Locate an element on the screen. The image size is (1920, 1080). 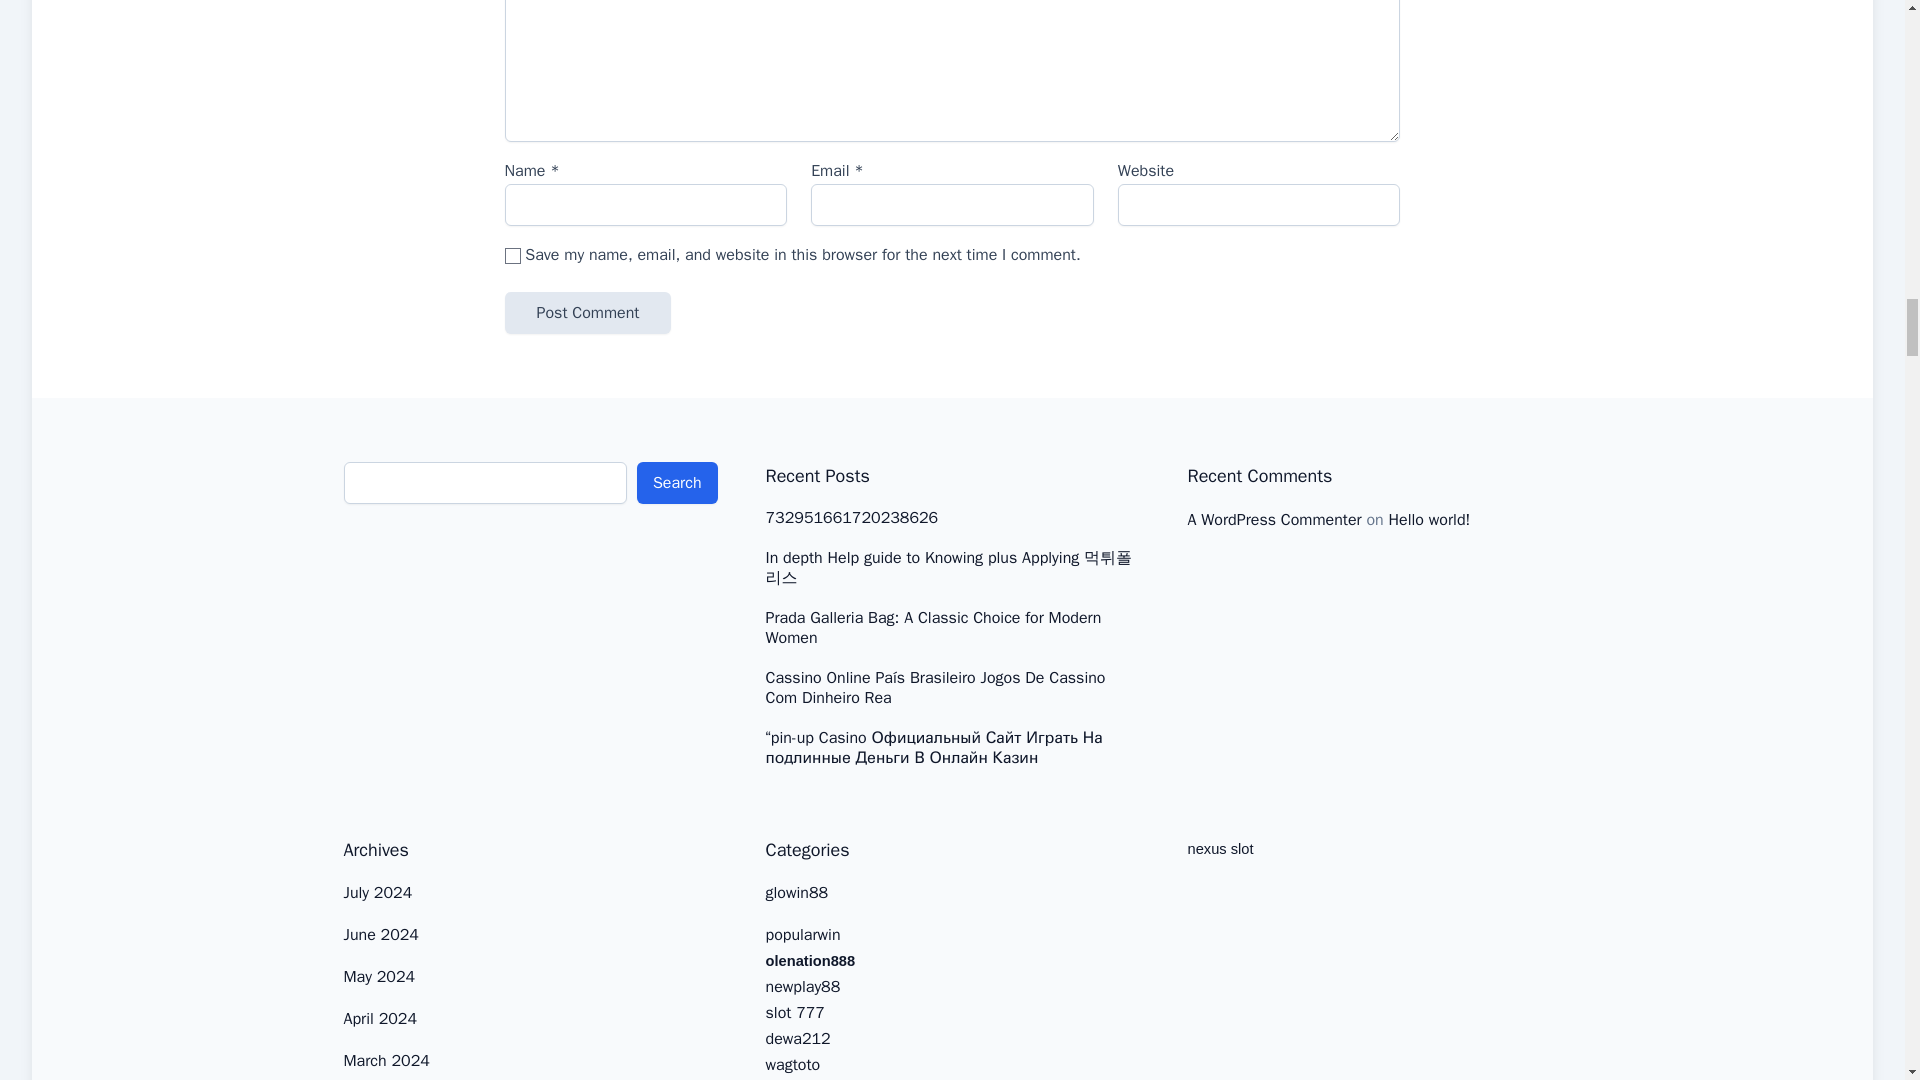
Search is located at coordinates (678, 483).